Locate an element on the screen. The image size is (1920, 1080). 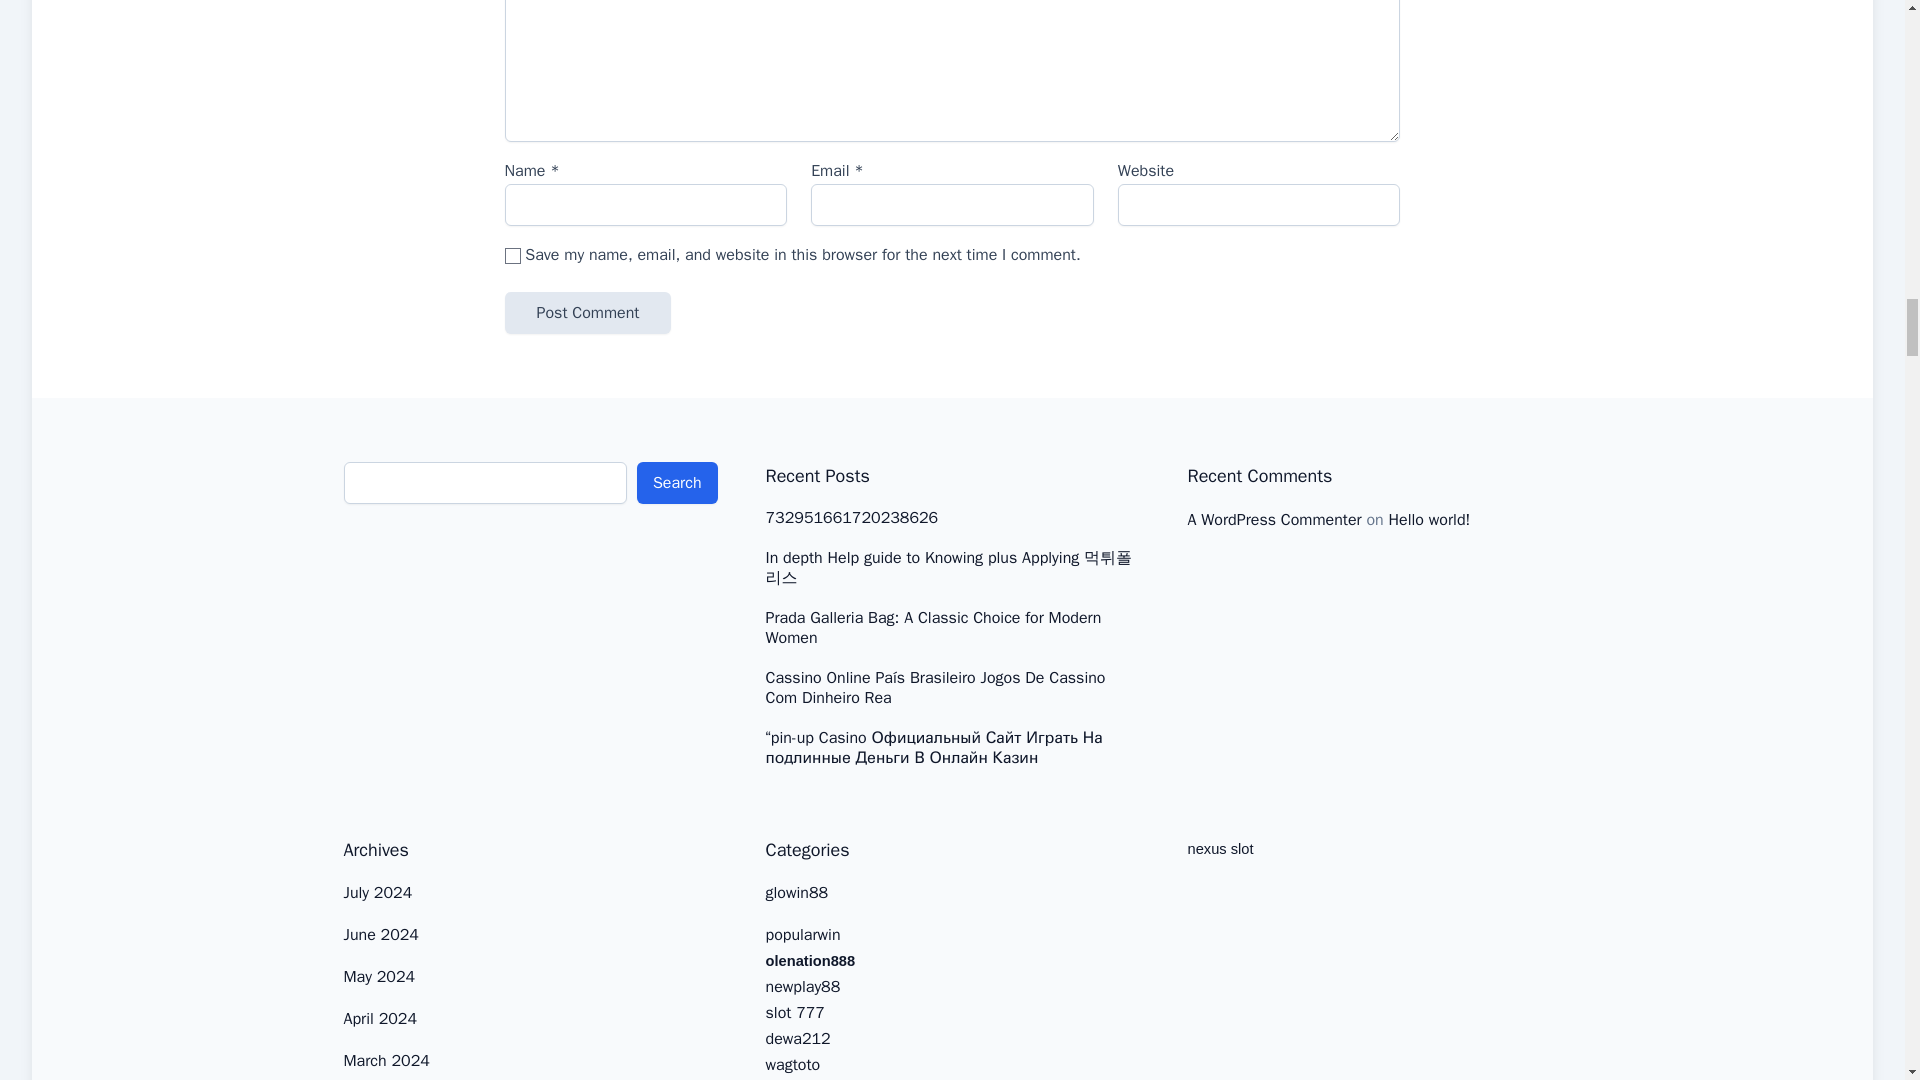
Search is located at coordinates (678, 483).